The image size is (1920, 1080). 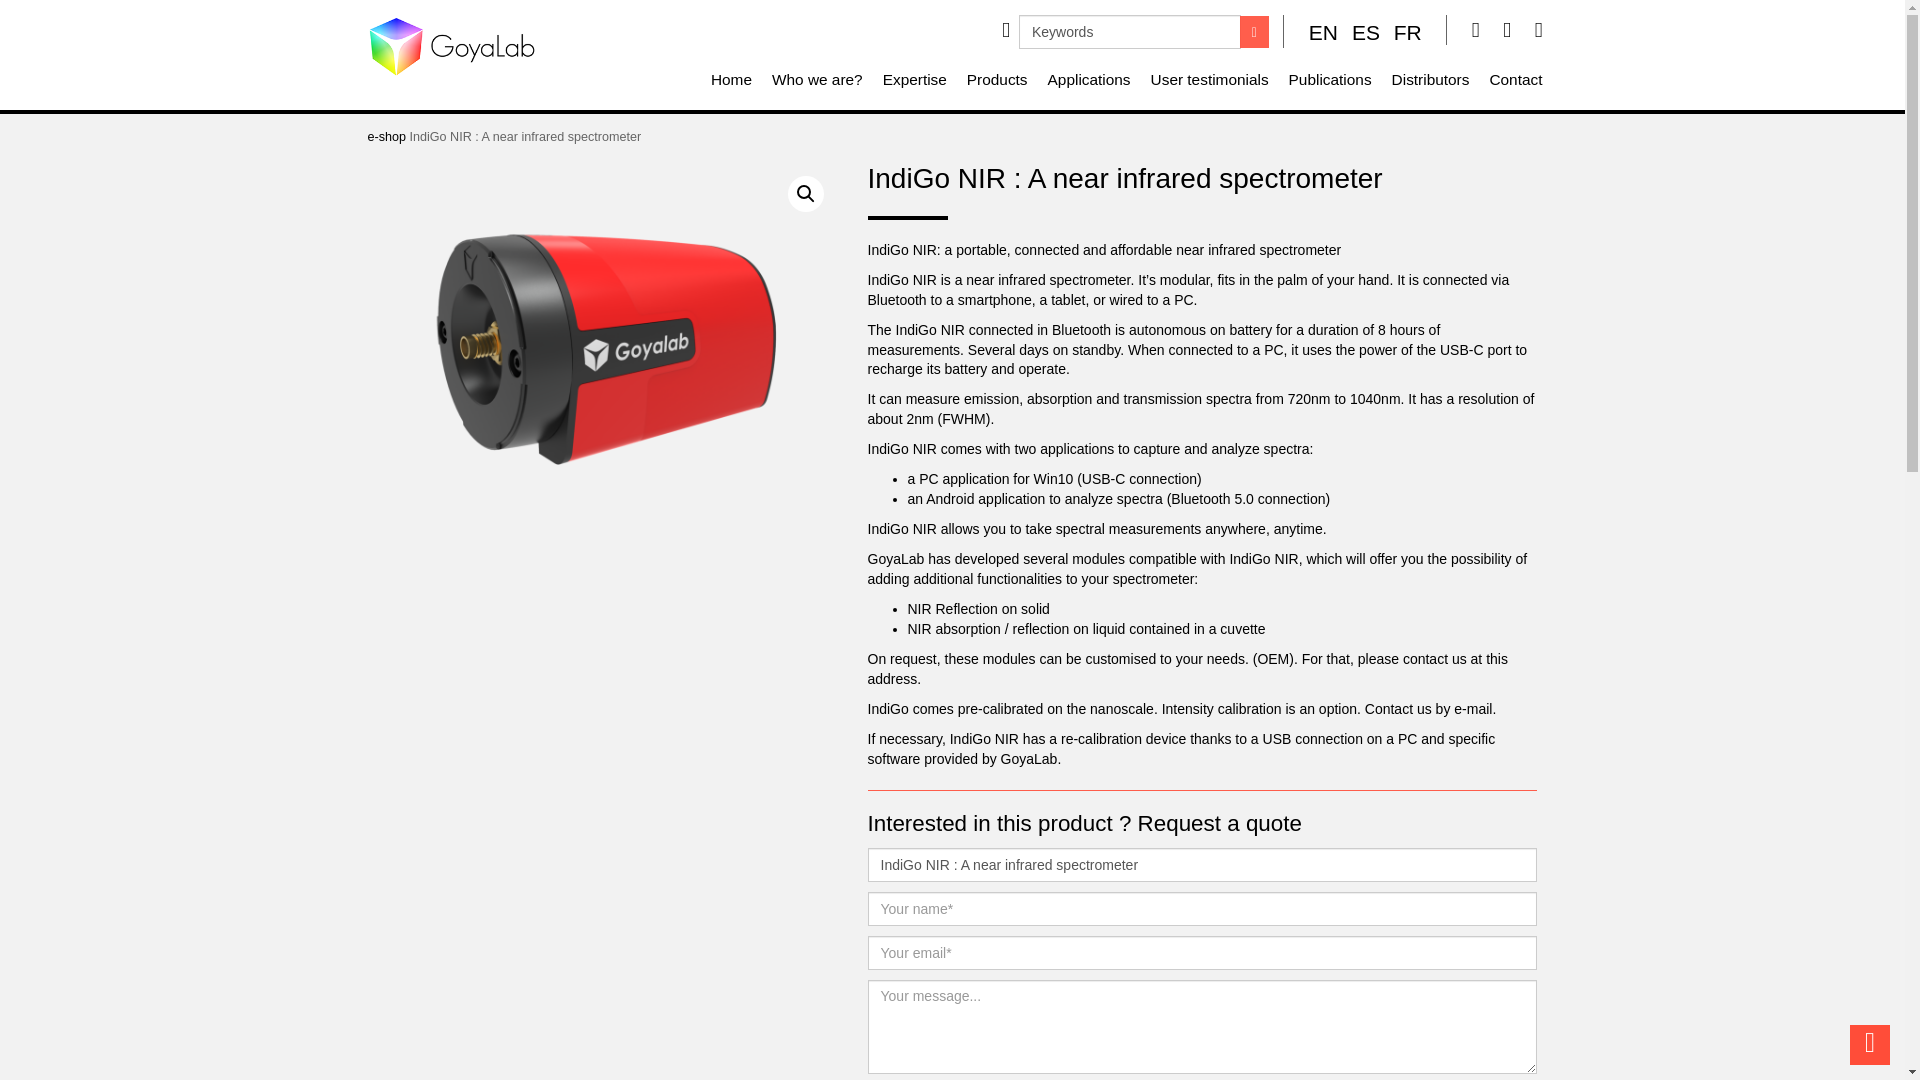 I want to click on Who we are?, so click(x=818, y=82).